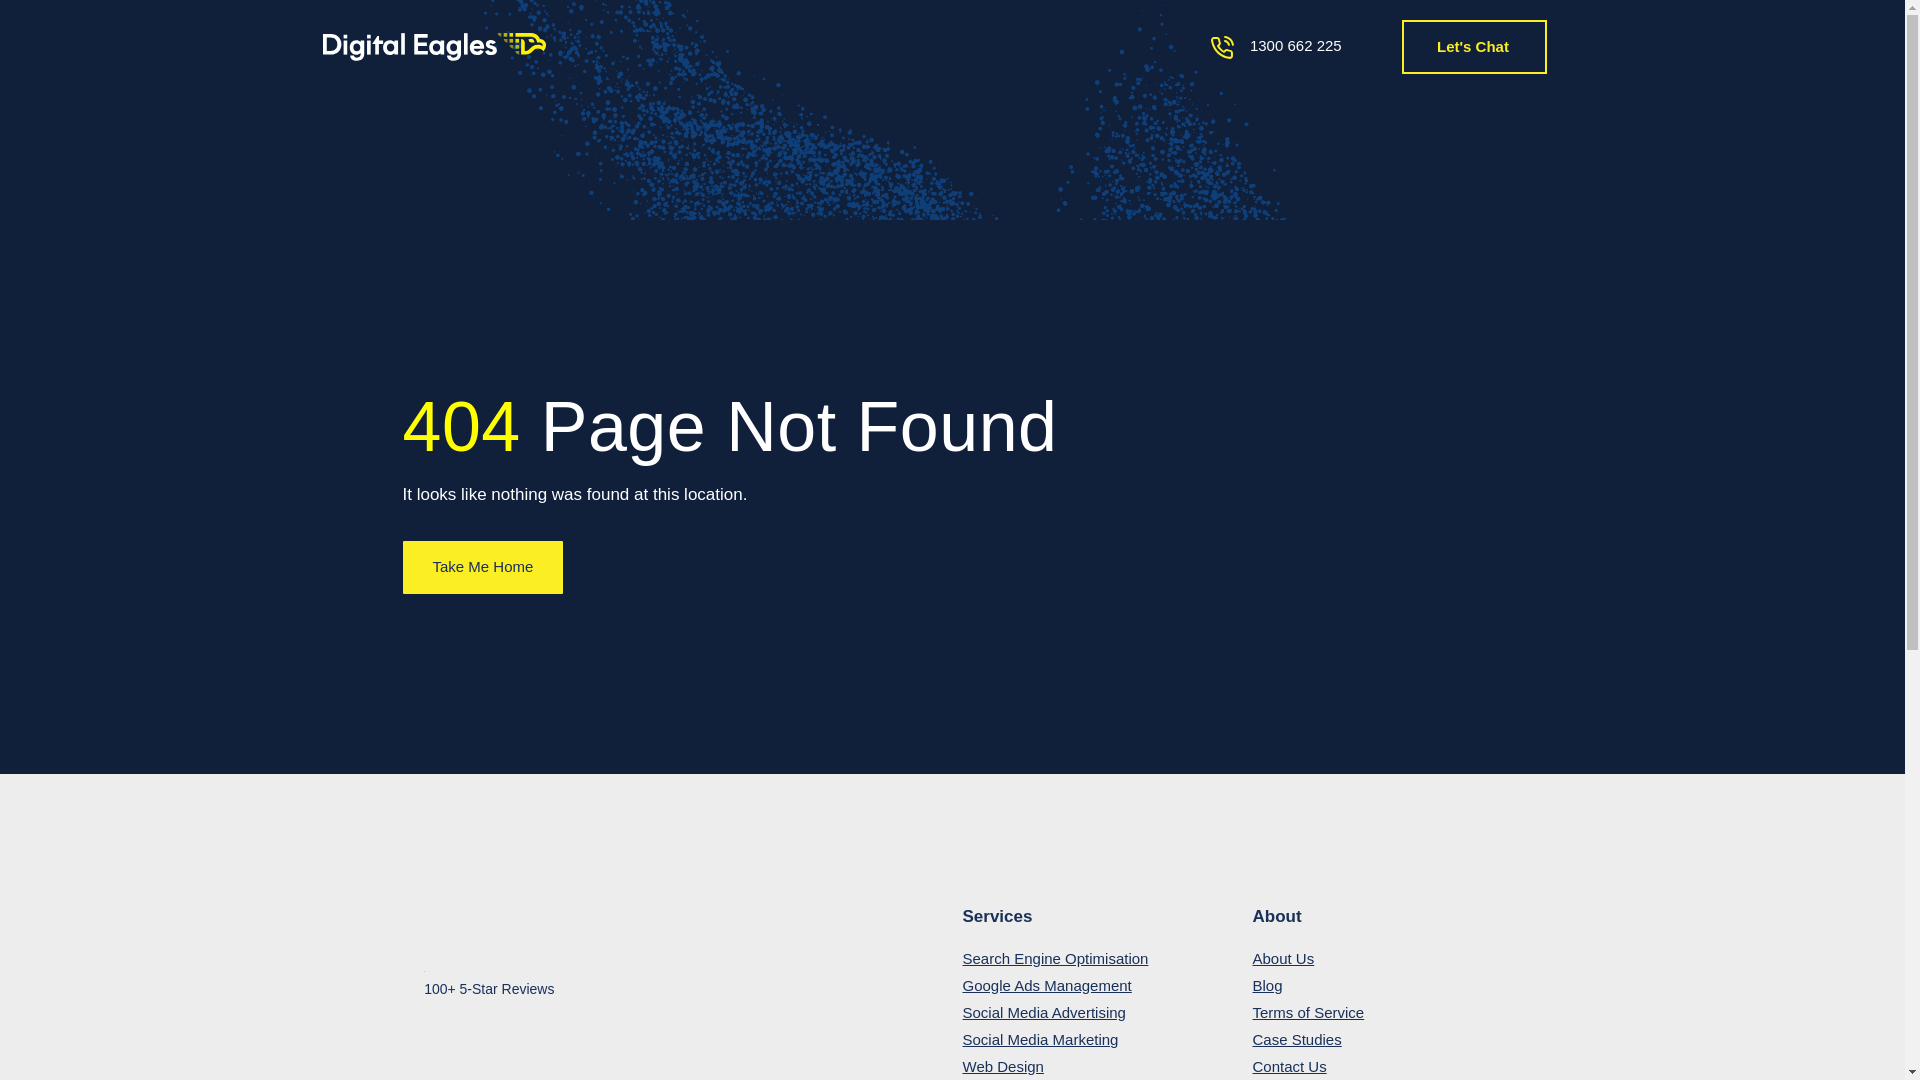 Image resolution: width=1920 pixels, height=1080 pixels. What do you see at coordinates (1397, 958) in the screenshot?
I see `About Us` at bounding box center [1397, 958].